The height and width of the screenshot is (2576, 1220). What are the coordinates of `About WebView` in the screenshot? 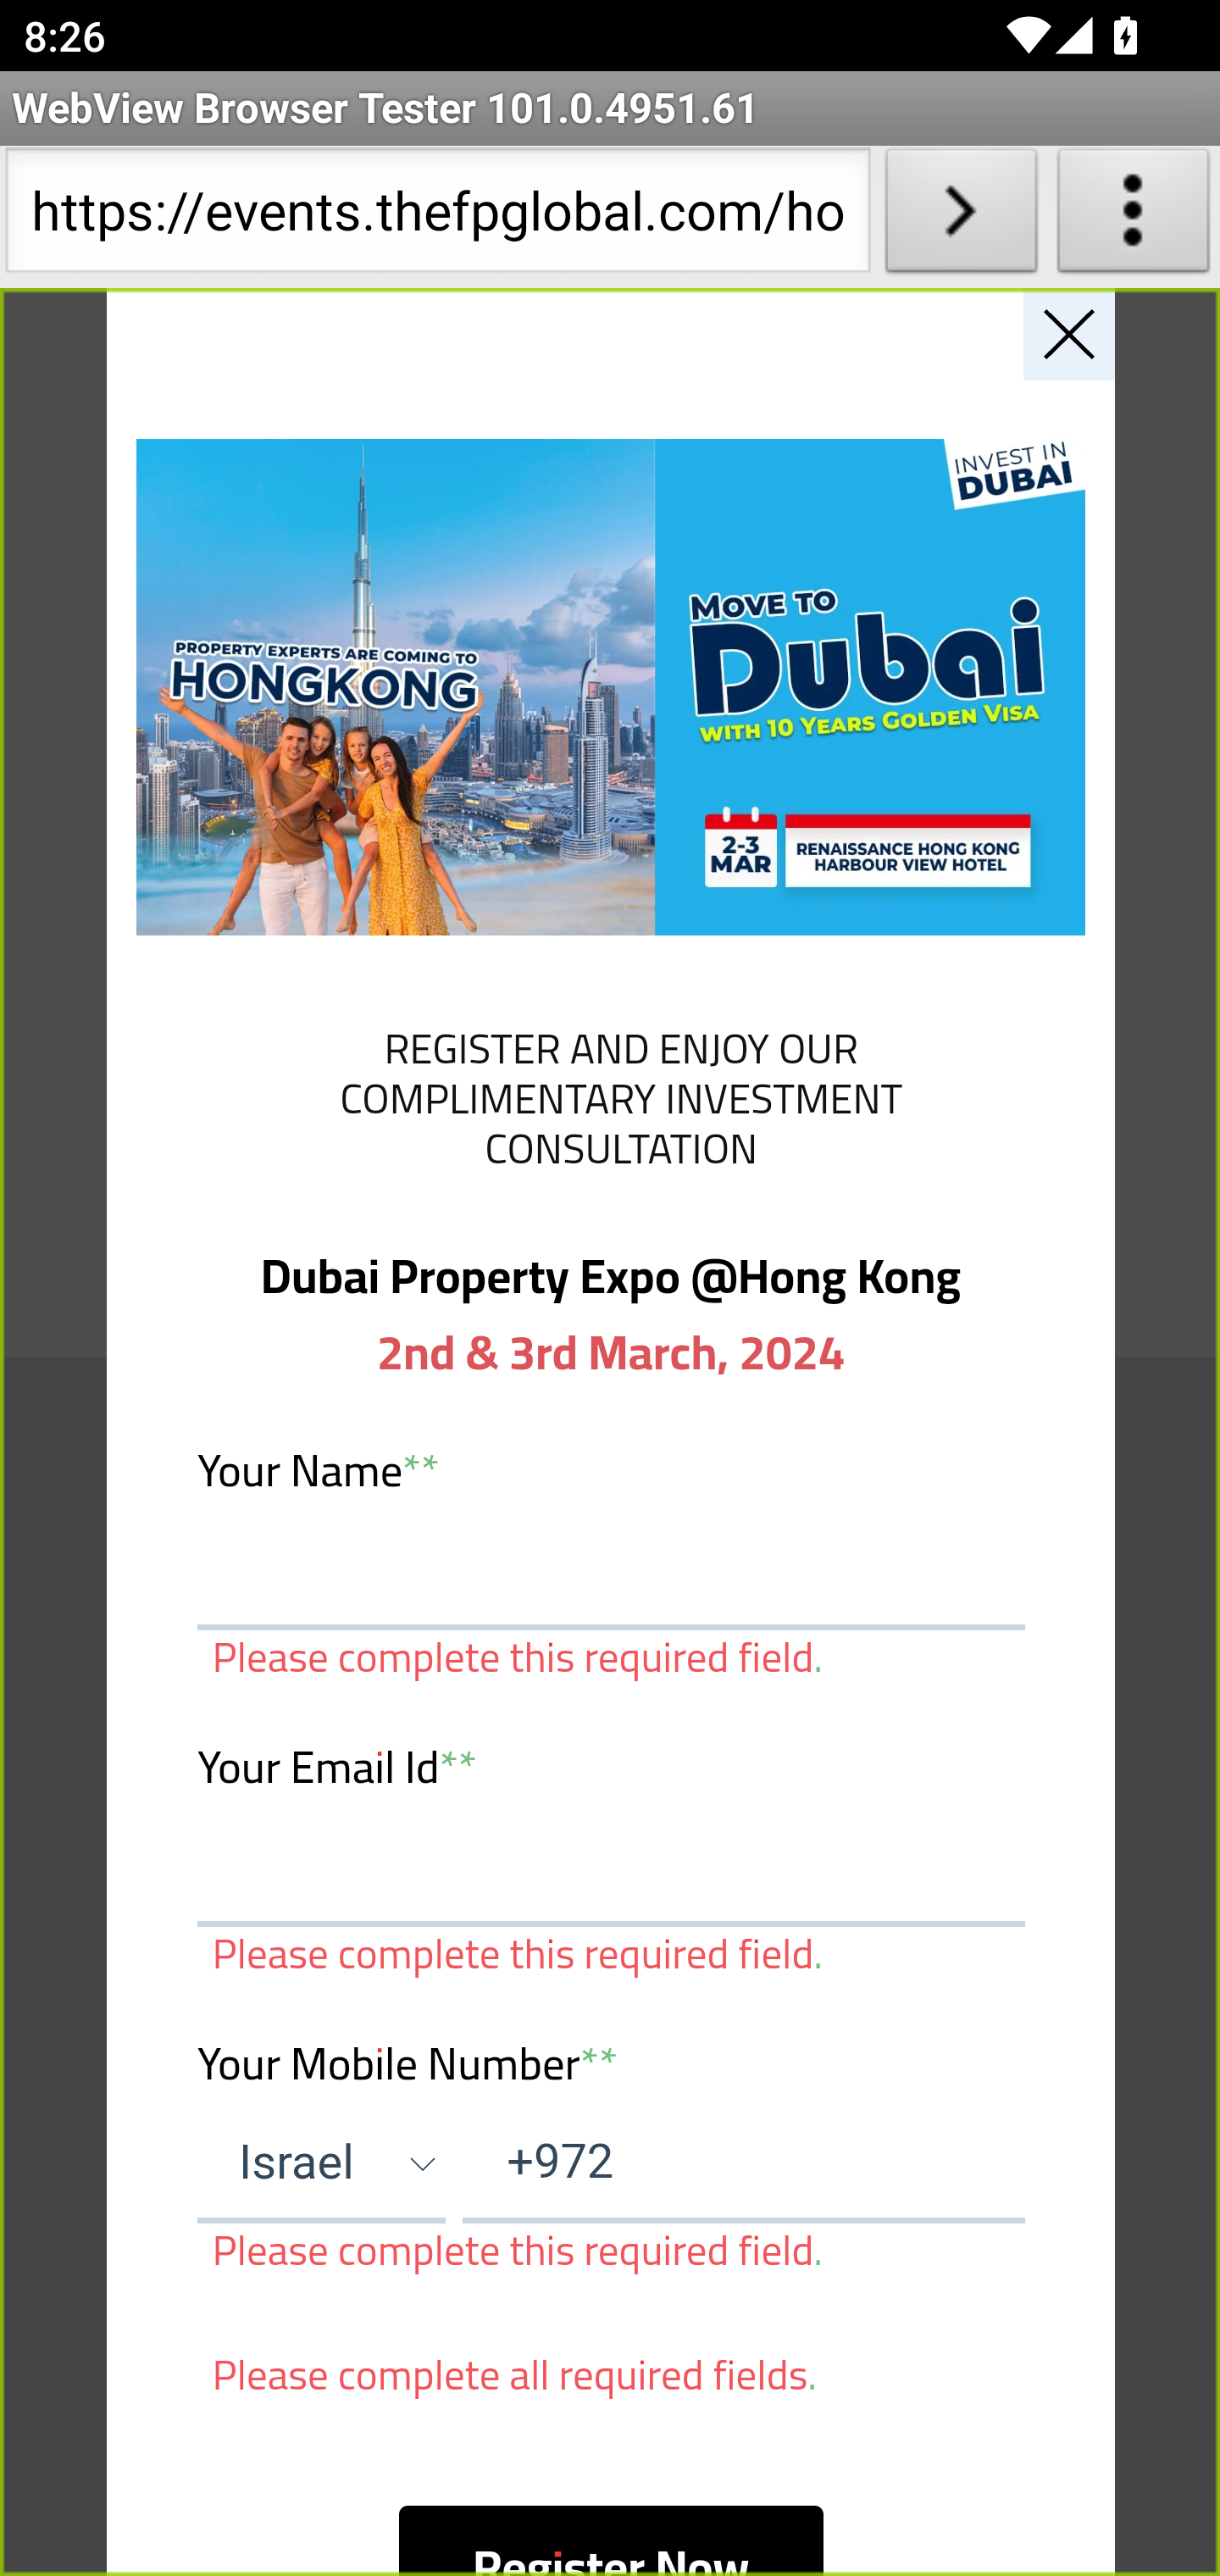 It's located at (1134, 217).